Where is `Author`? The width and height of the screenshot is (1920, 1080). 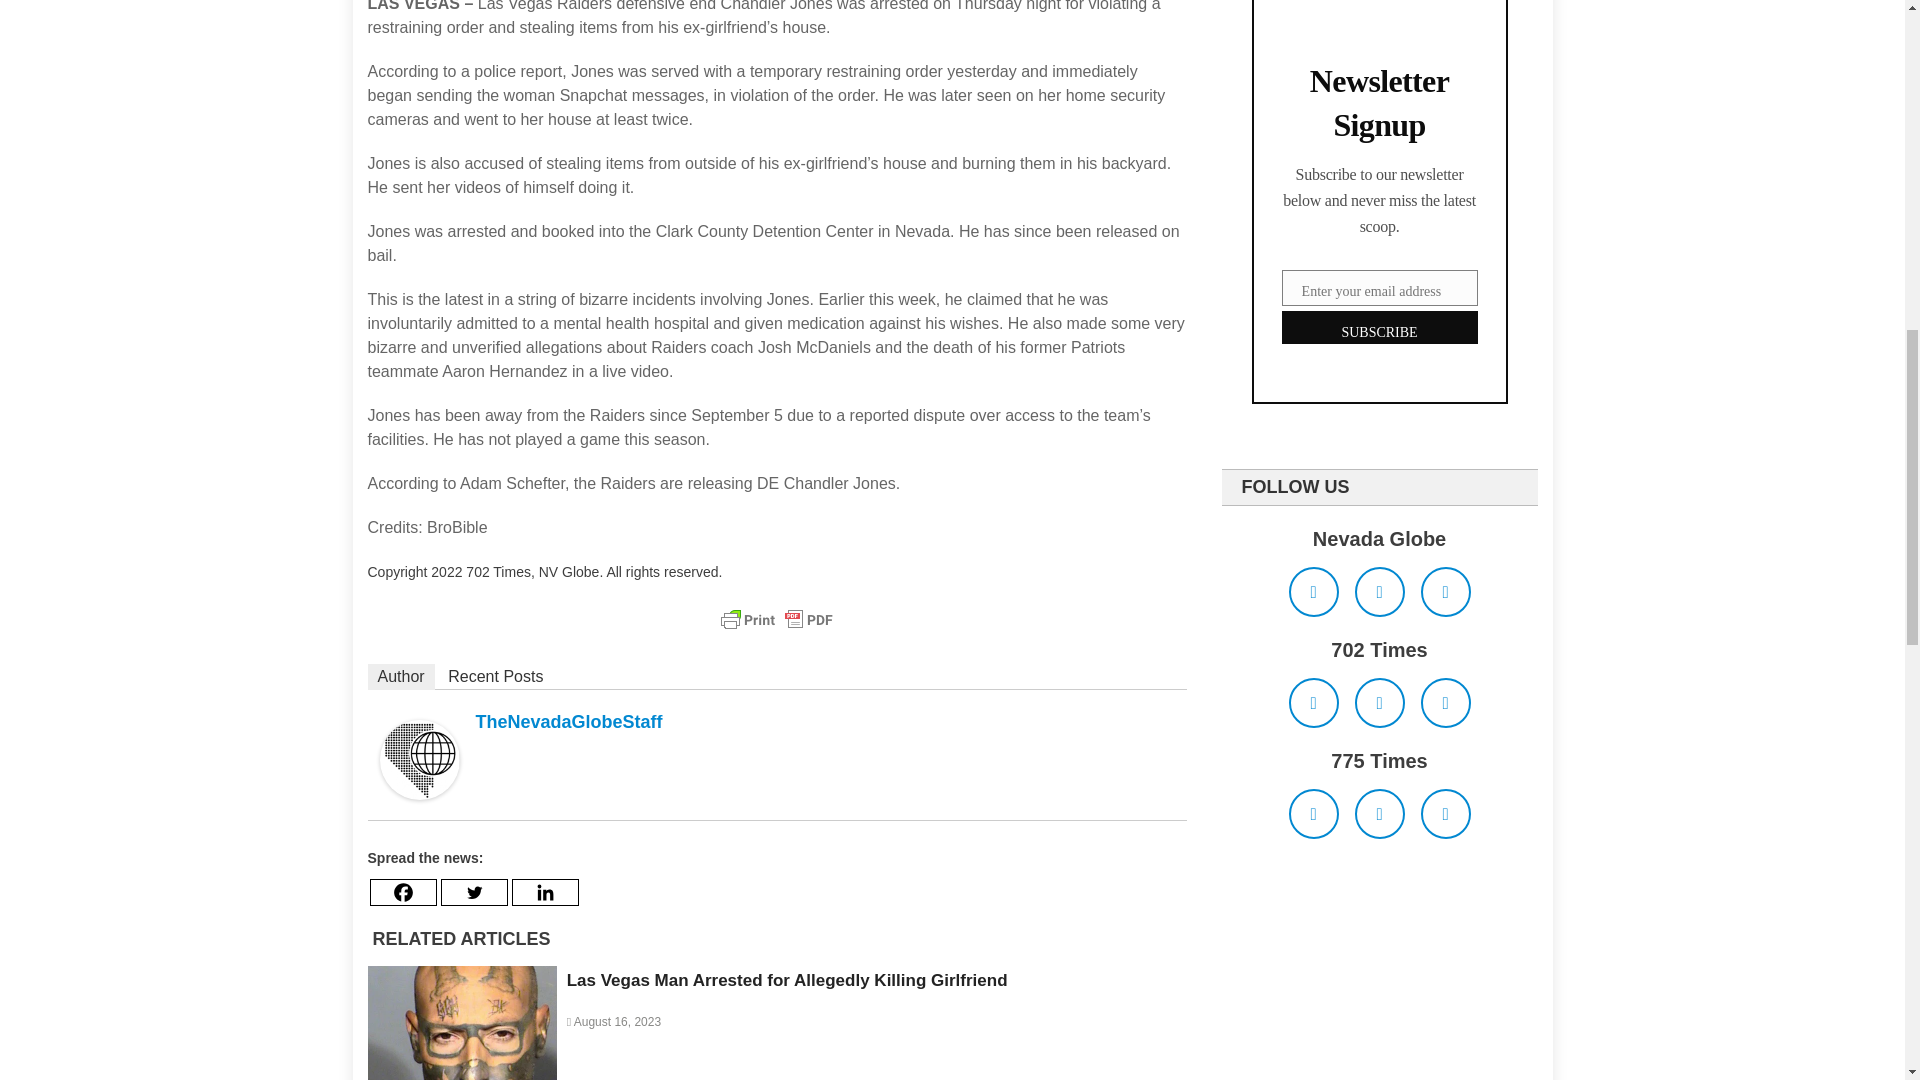 Author is located at coordinates (402, 677).